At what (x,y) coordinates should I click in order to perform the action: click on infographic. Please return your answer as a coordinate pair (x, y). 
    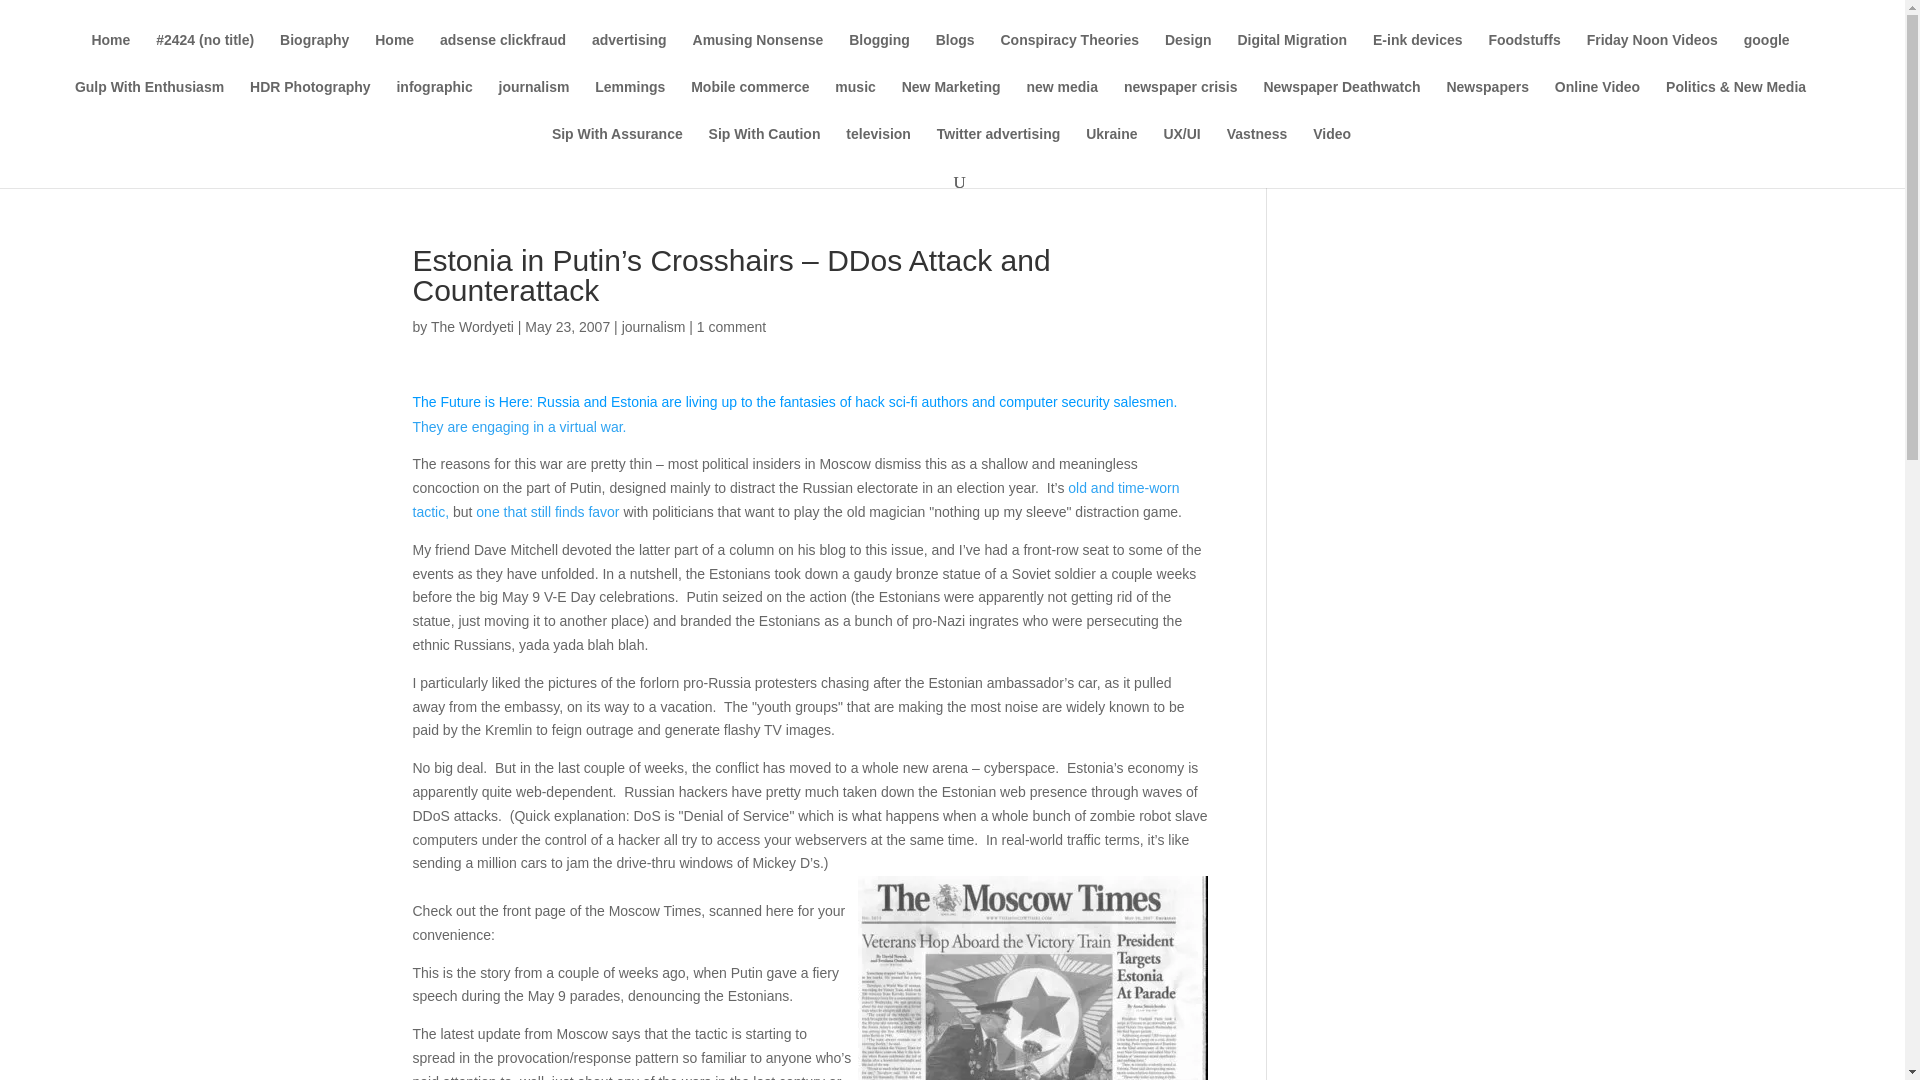
    Looking at the image, I should click on (434, 103).